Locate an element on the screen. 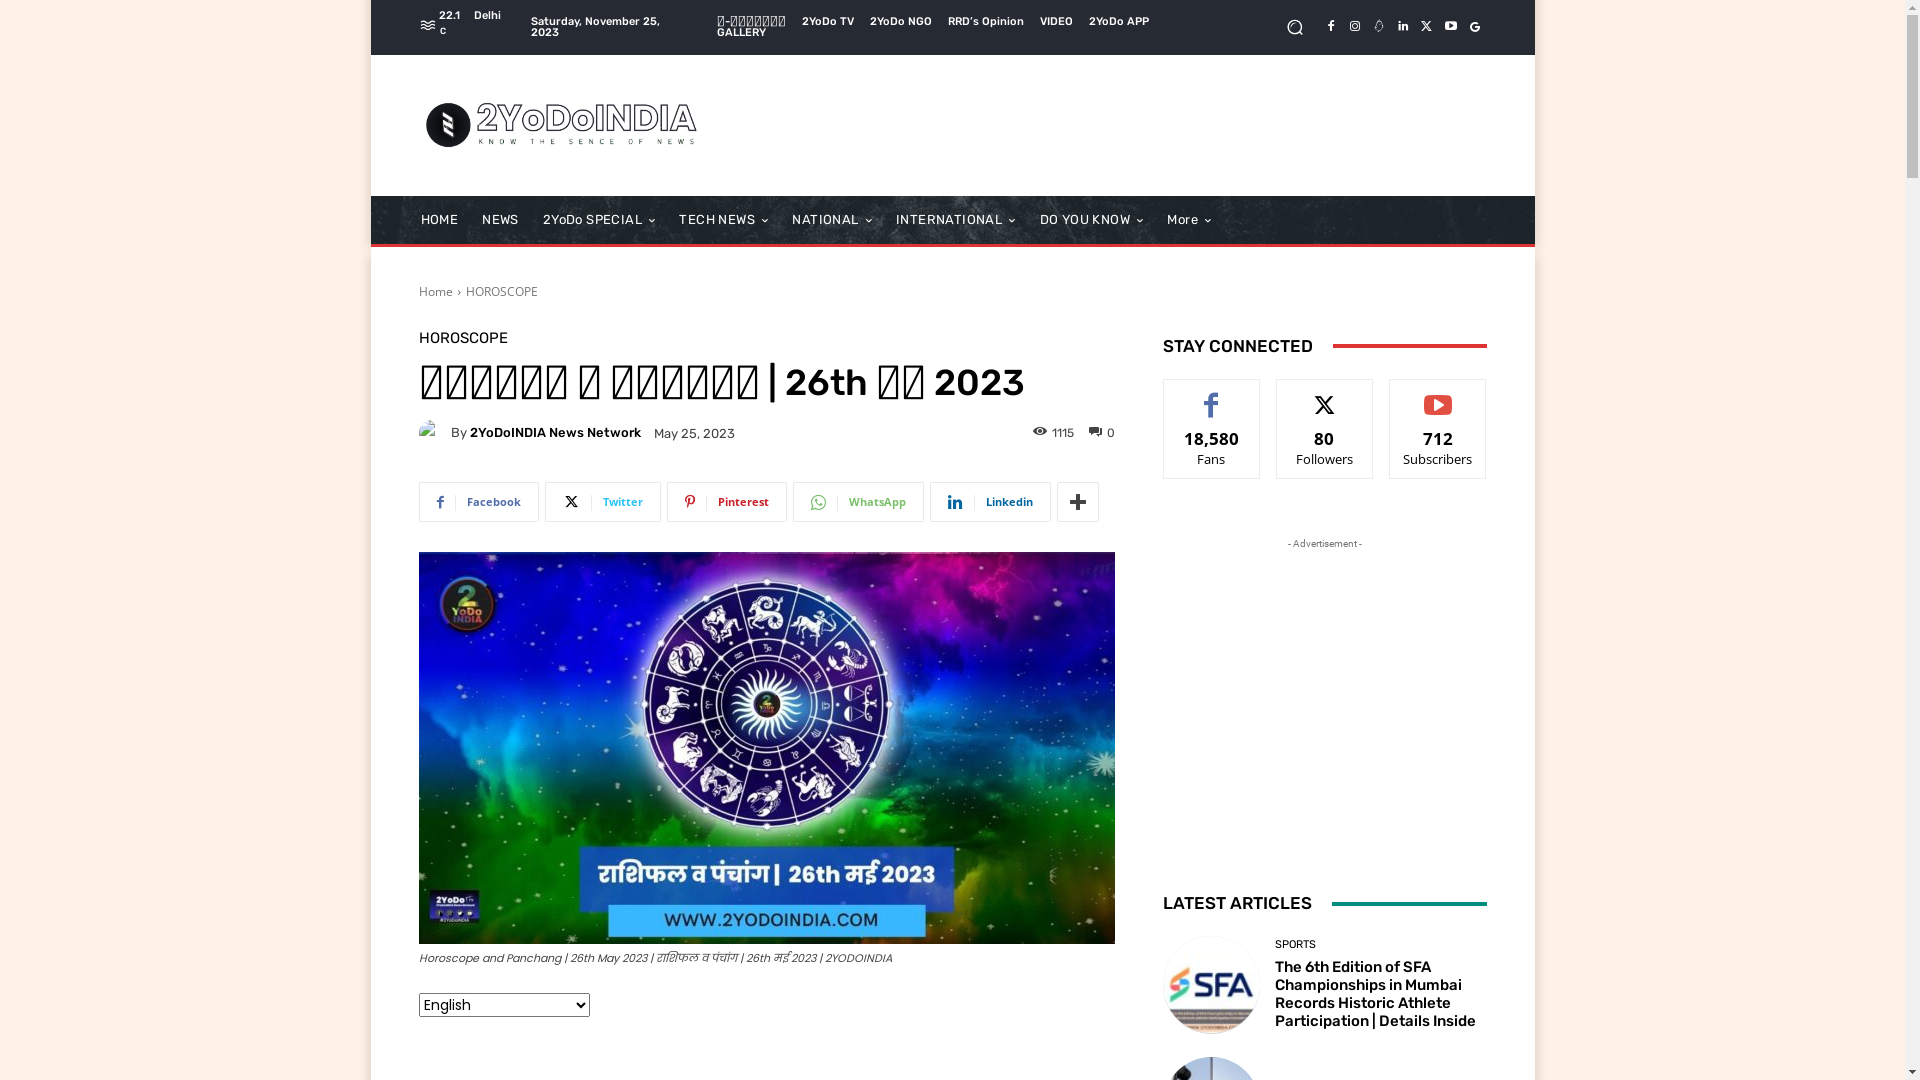 Image resolution: width=1920 pixels, height=1080 pixels. NATIONAL is located at coordinates (832, 220).